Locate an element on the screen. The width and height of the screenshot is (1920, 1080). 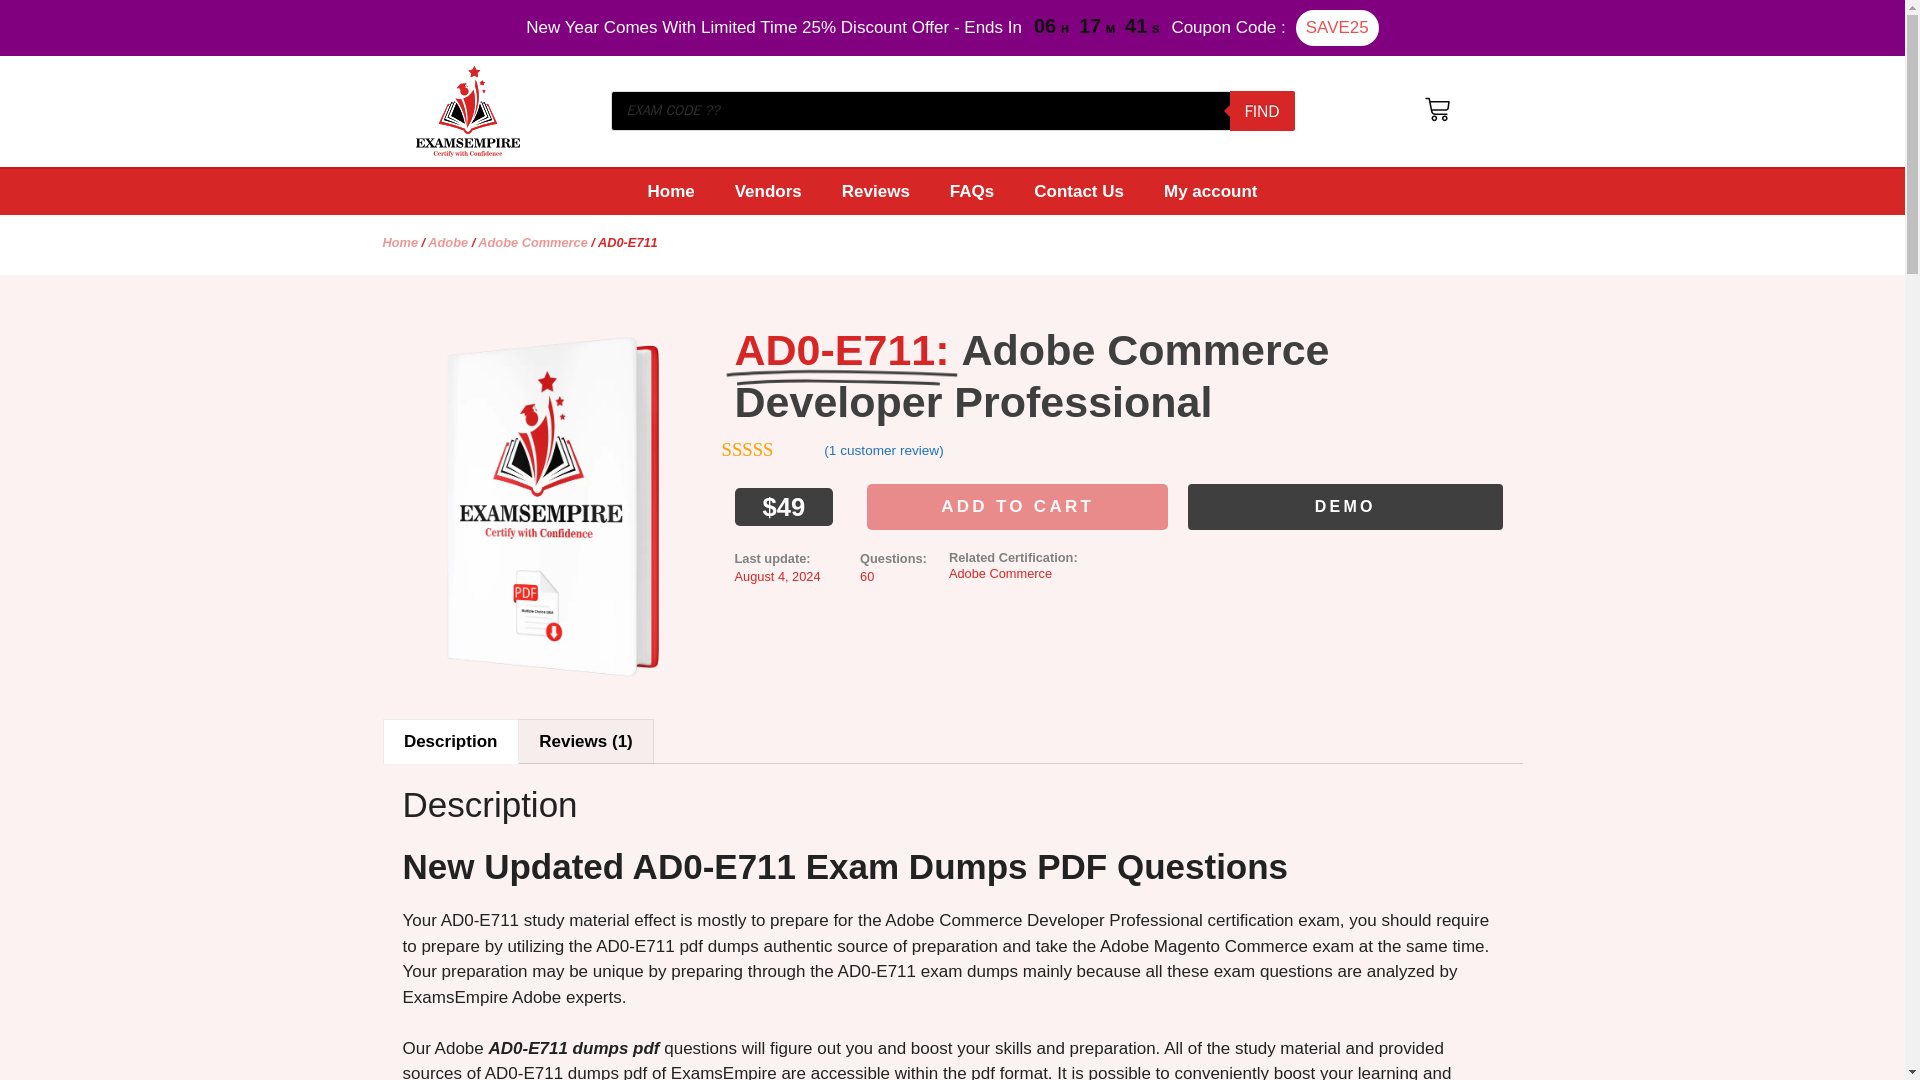
Home is located at coordinates (400, 242).